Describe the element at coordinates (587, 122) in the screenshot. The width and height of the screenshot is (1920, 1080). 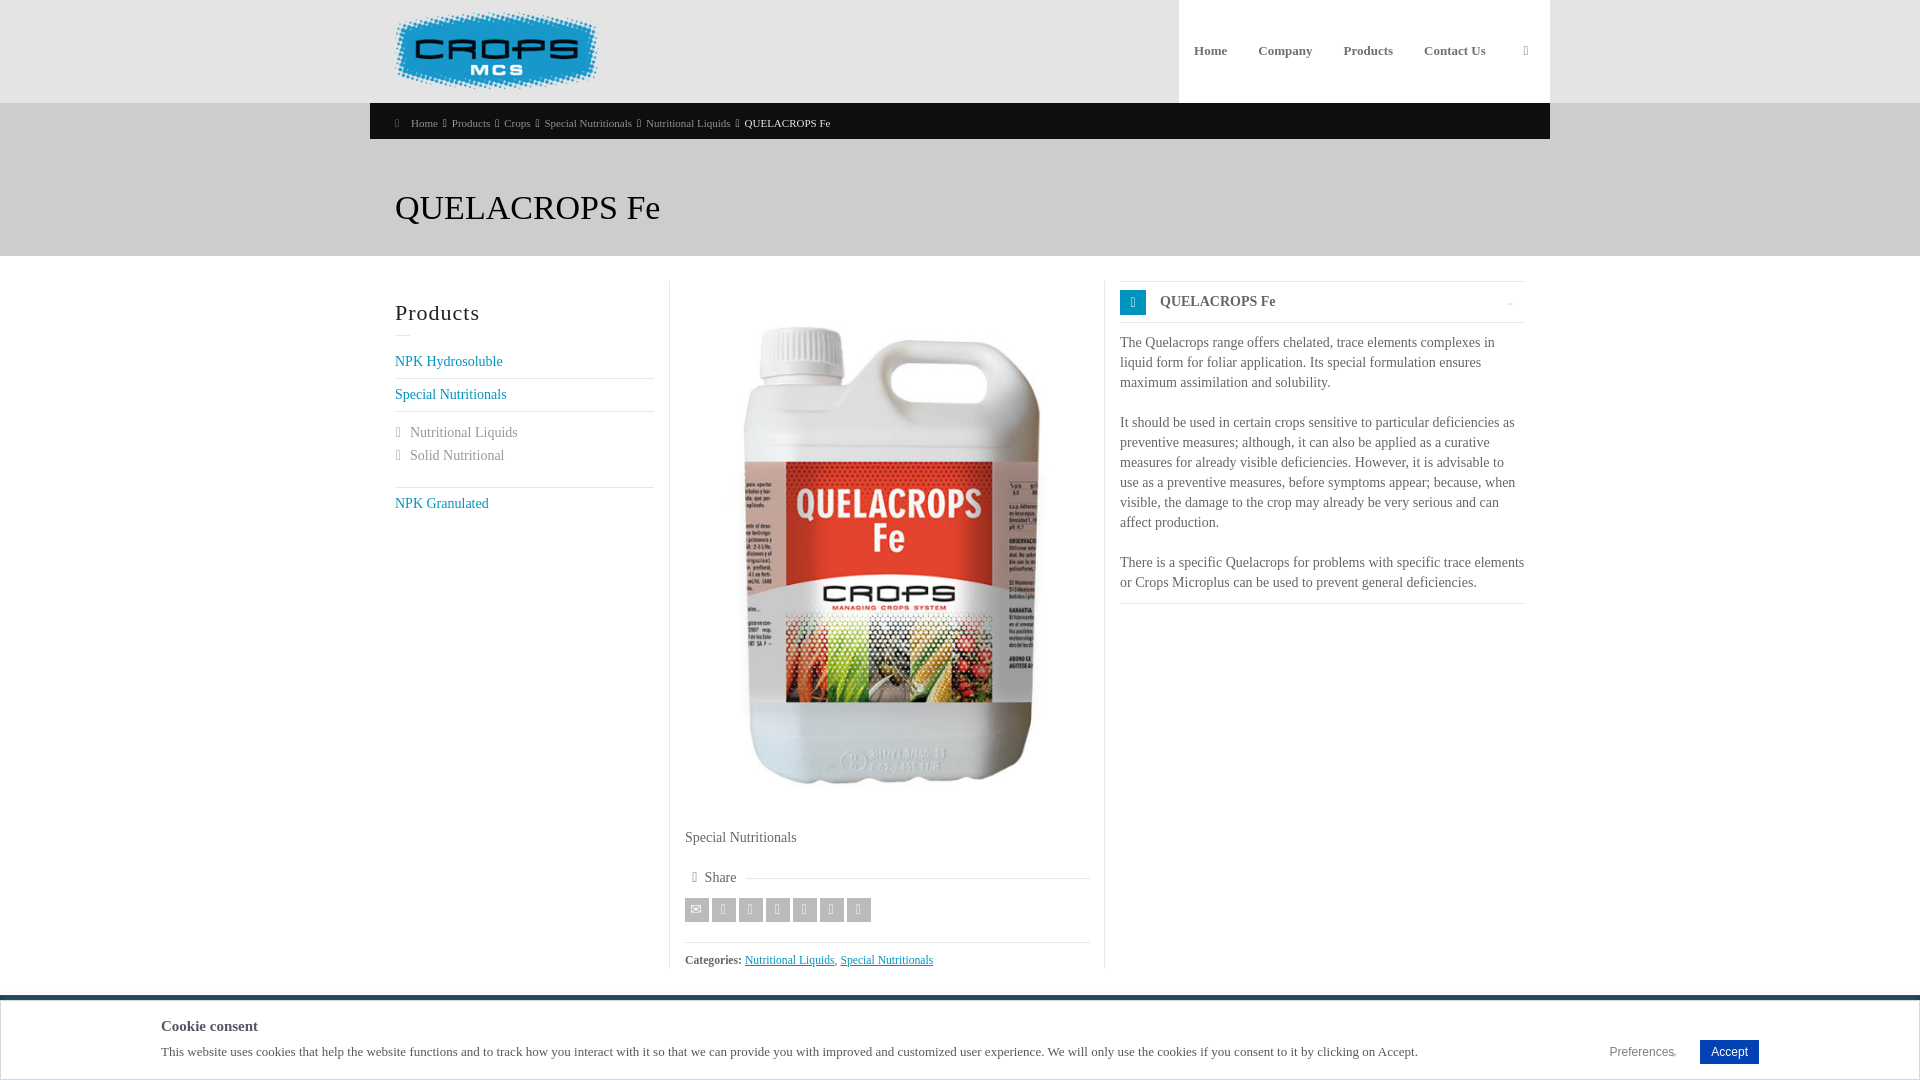
I see `Special Nutritionals` at that location.